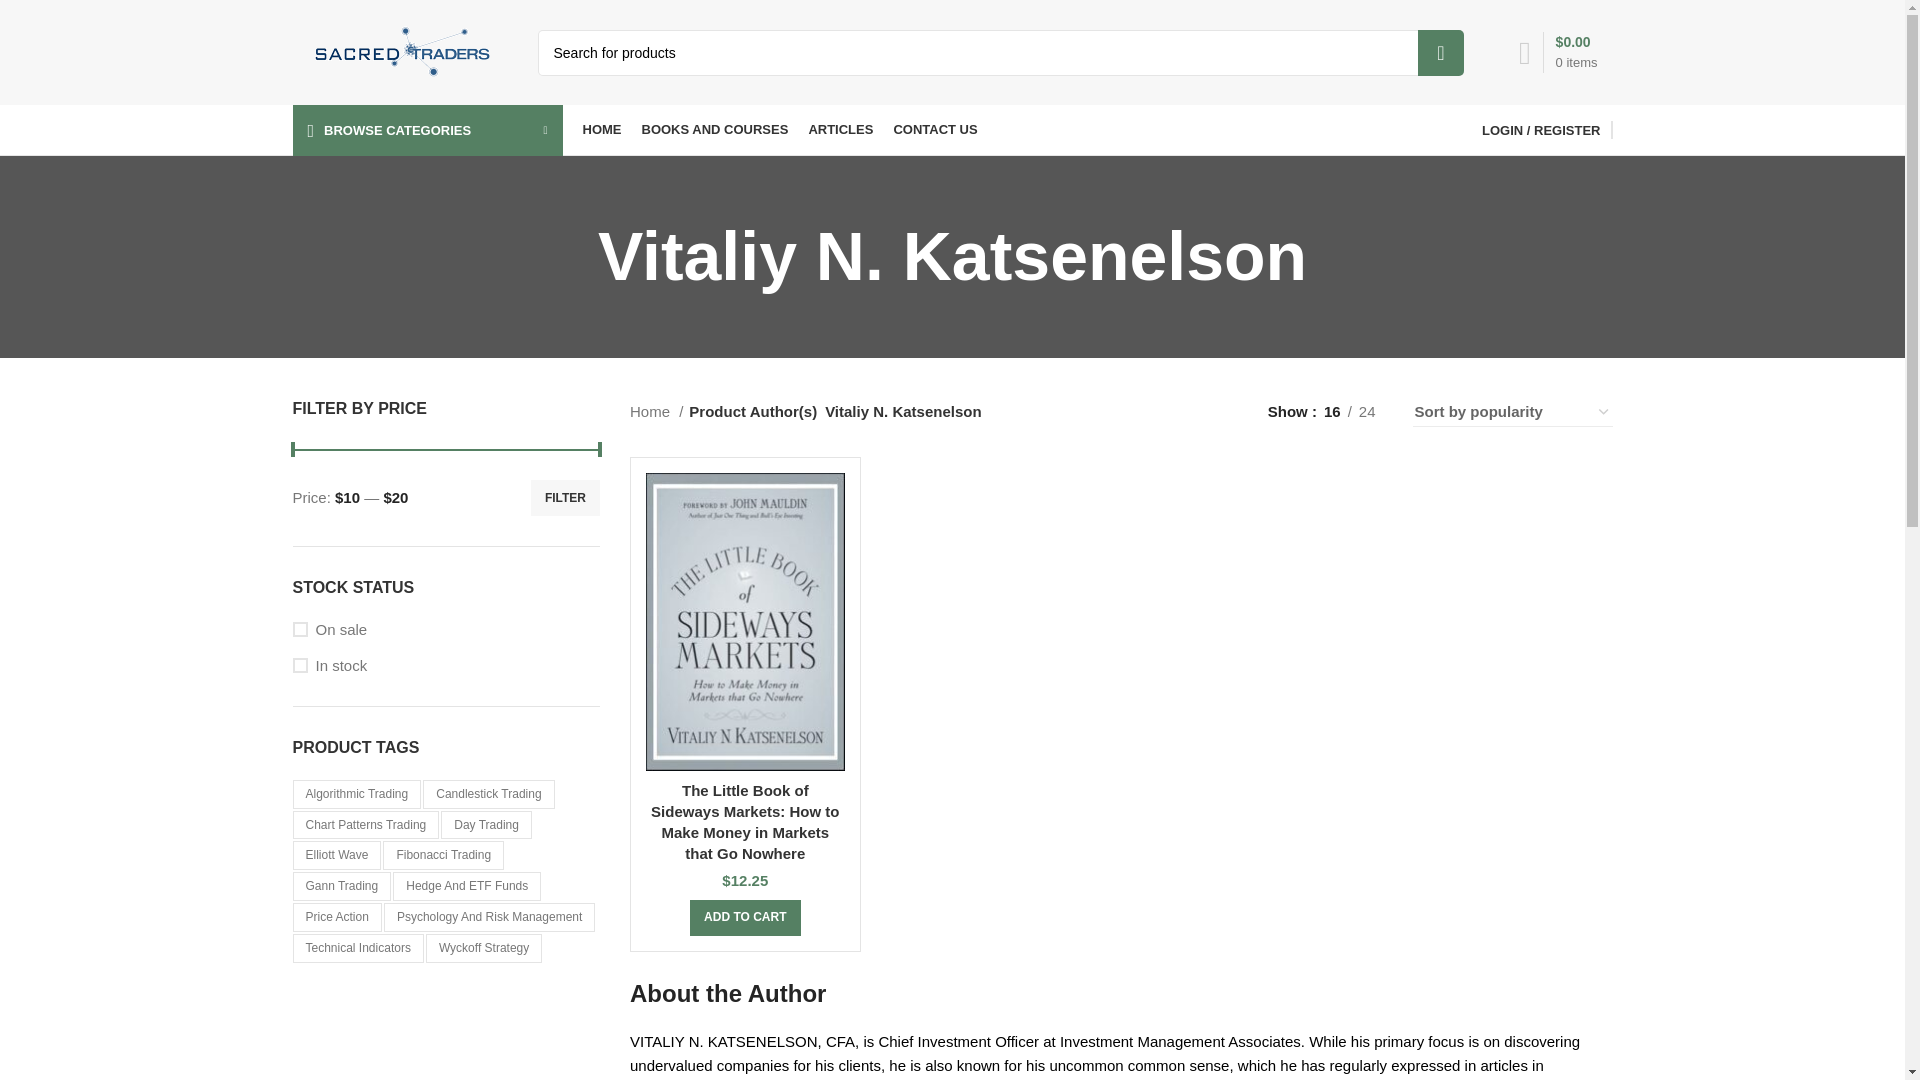 The height and width of the screenshot is (1080, 1920). I want to click on Shopping cart, so click(1558, 52).